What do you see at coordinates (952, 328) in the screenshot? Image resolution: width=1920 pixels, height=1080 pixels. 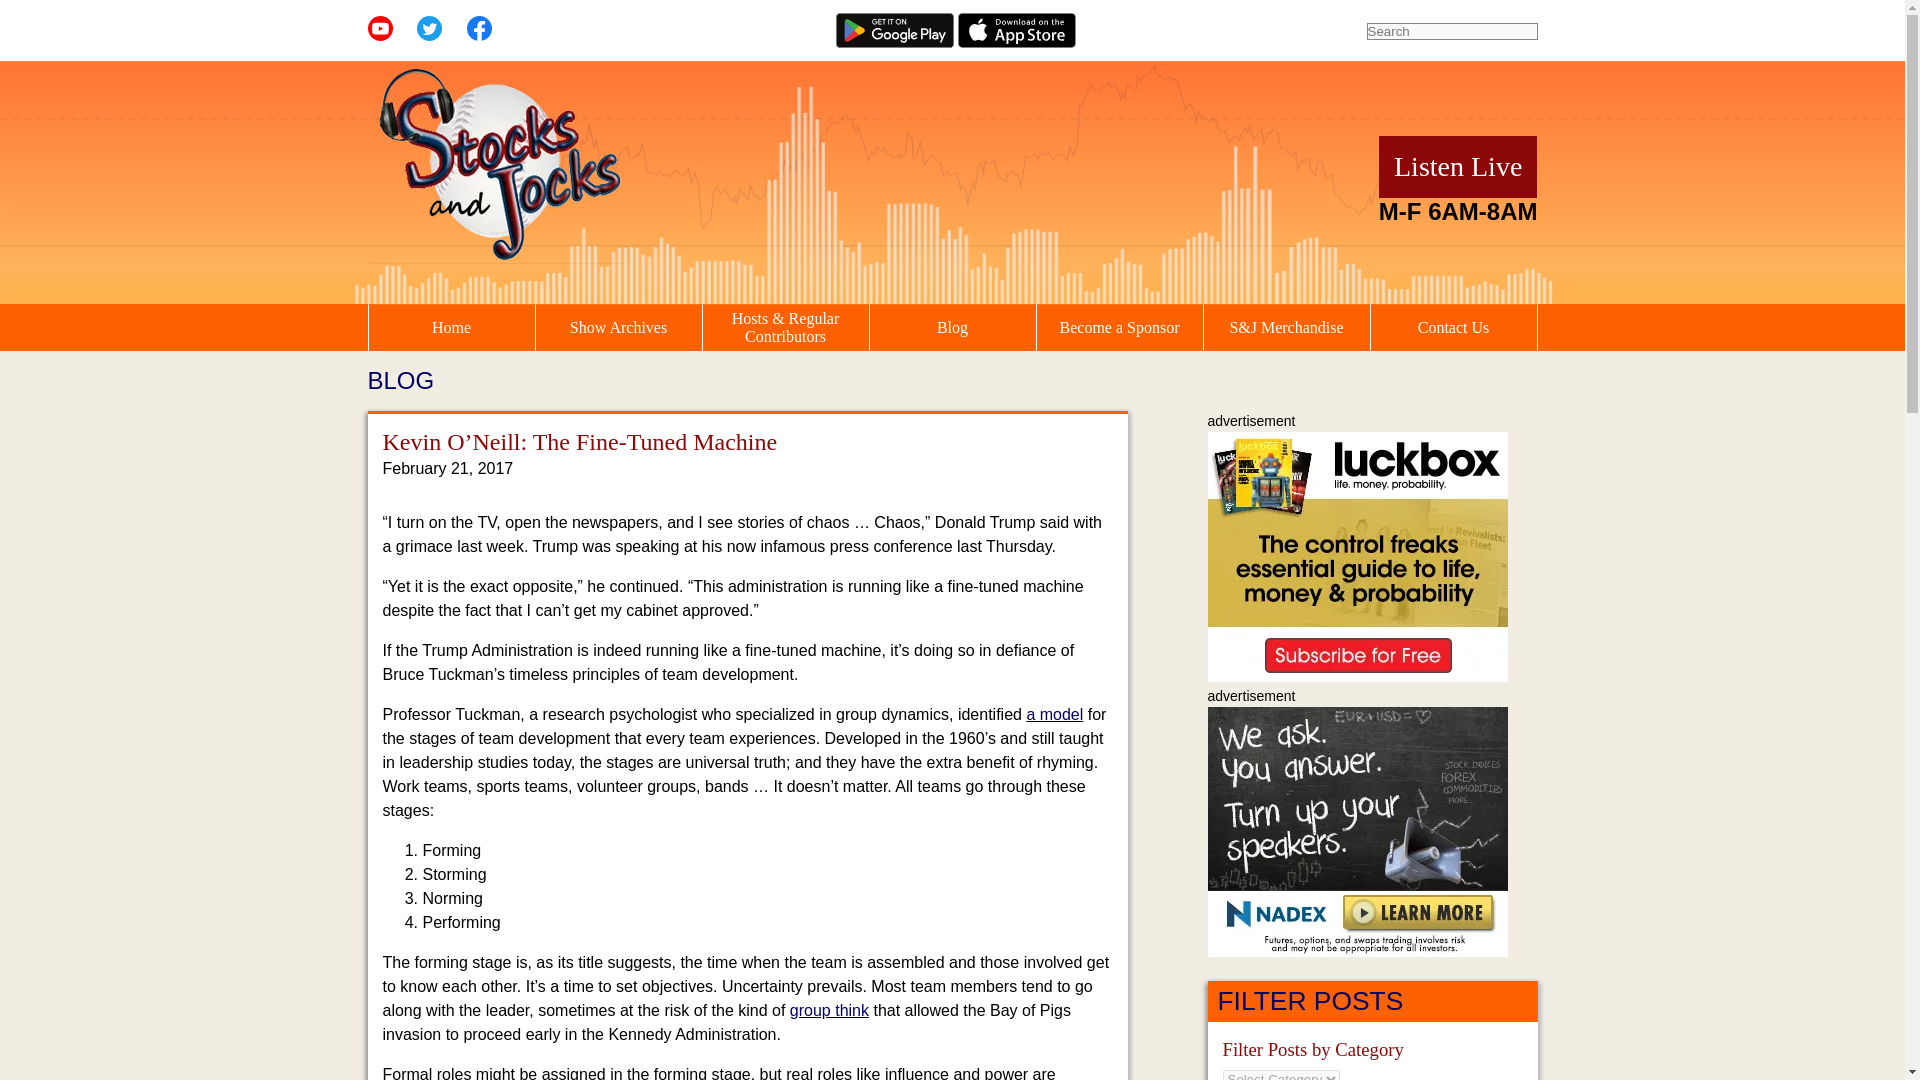 I see `Blog` at bounding box center [952, 328].